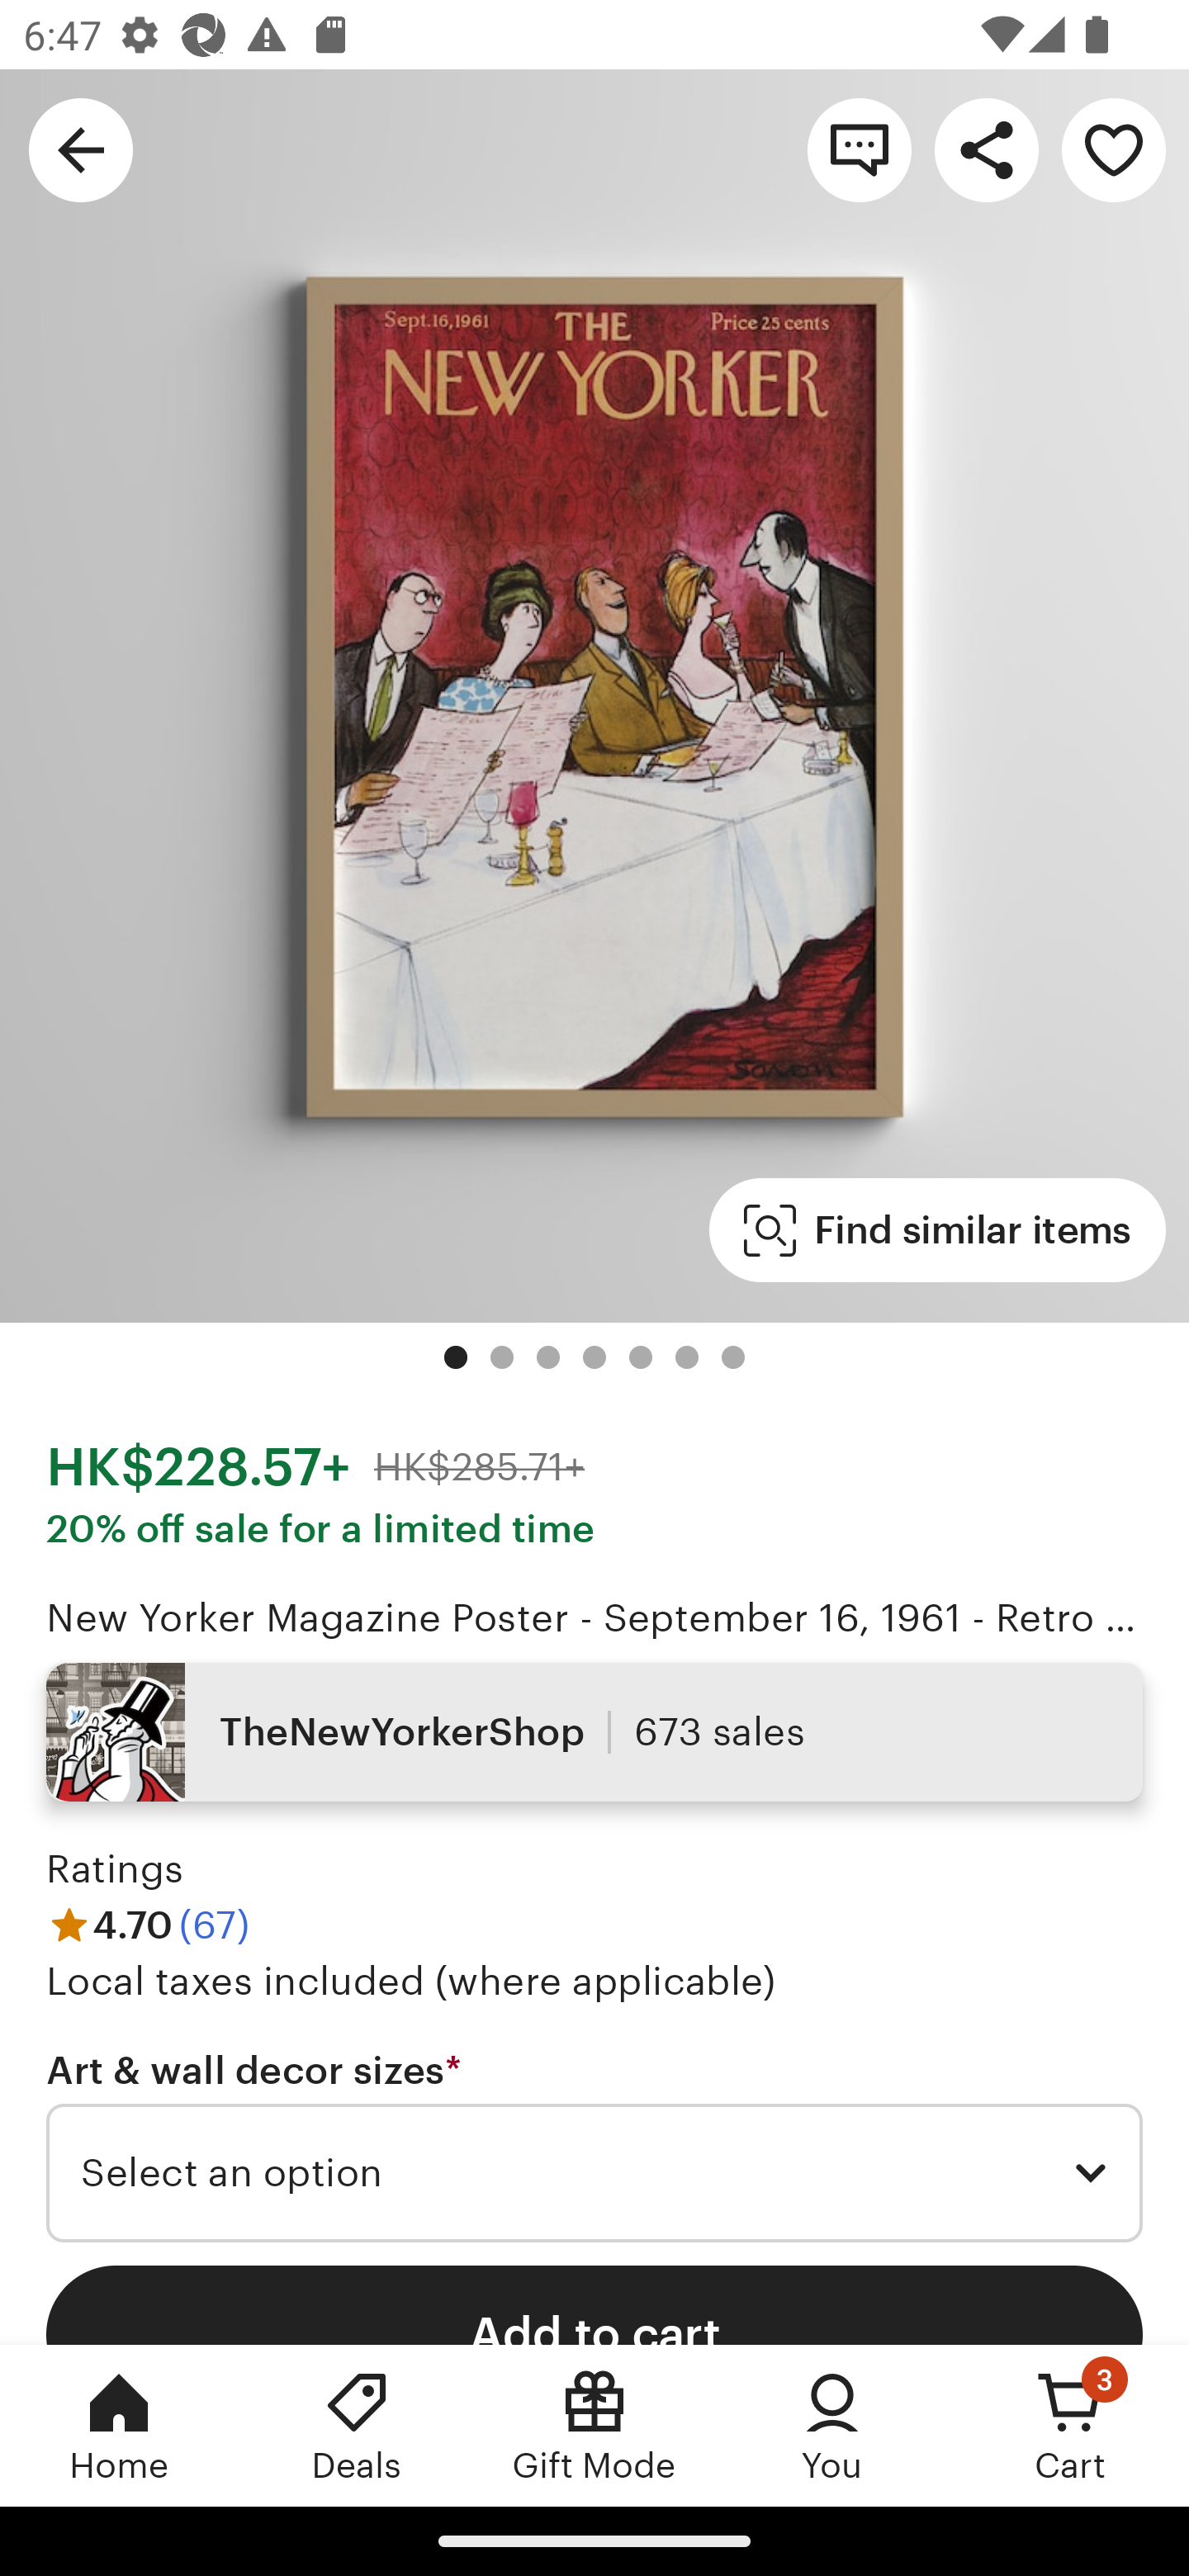 Image resolution: width=1189 pixels, height=2576 pixels. Describe the element at coordinates (832, 2425) in the screenshot. I see `You` at that location.